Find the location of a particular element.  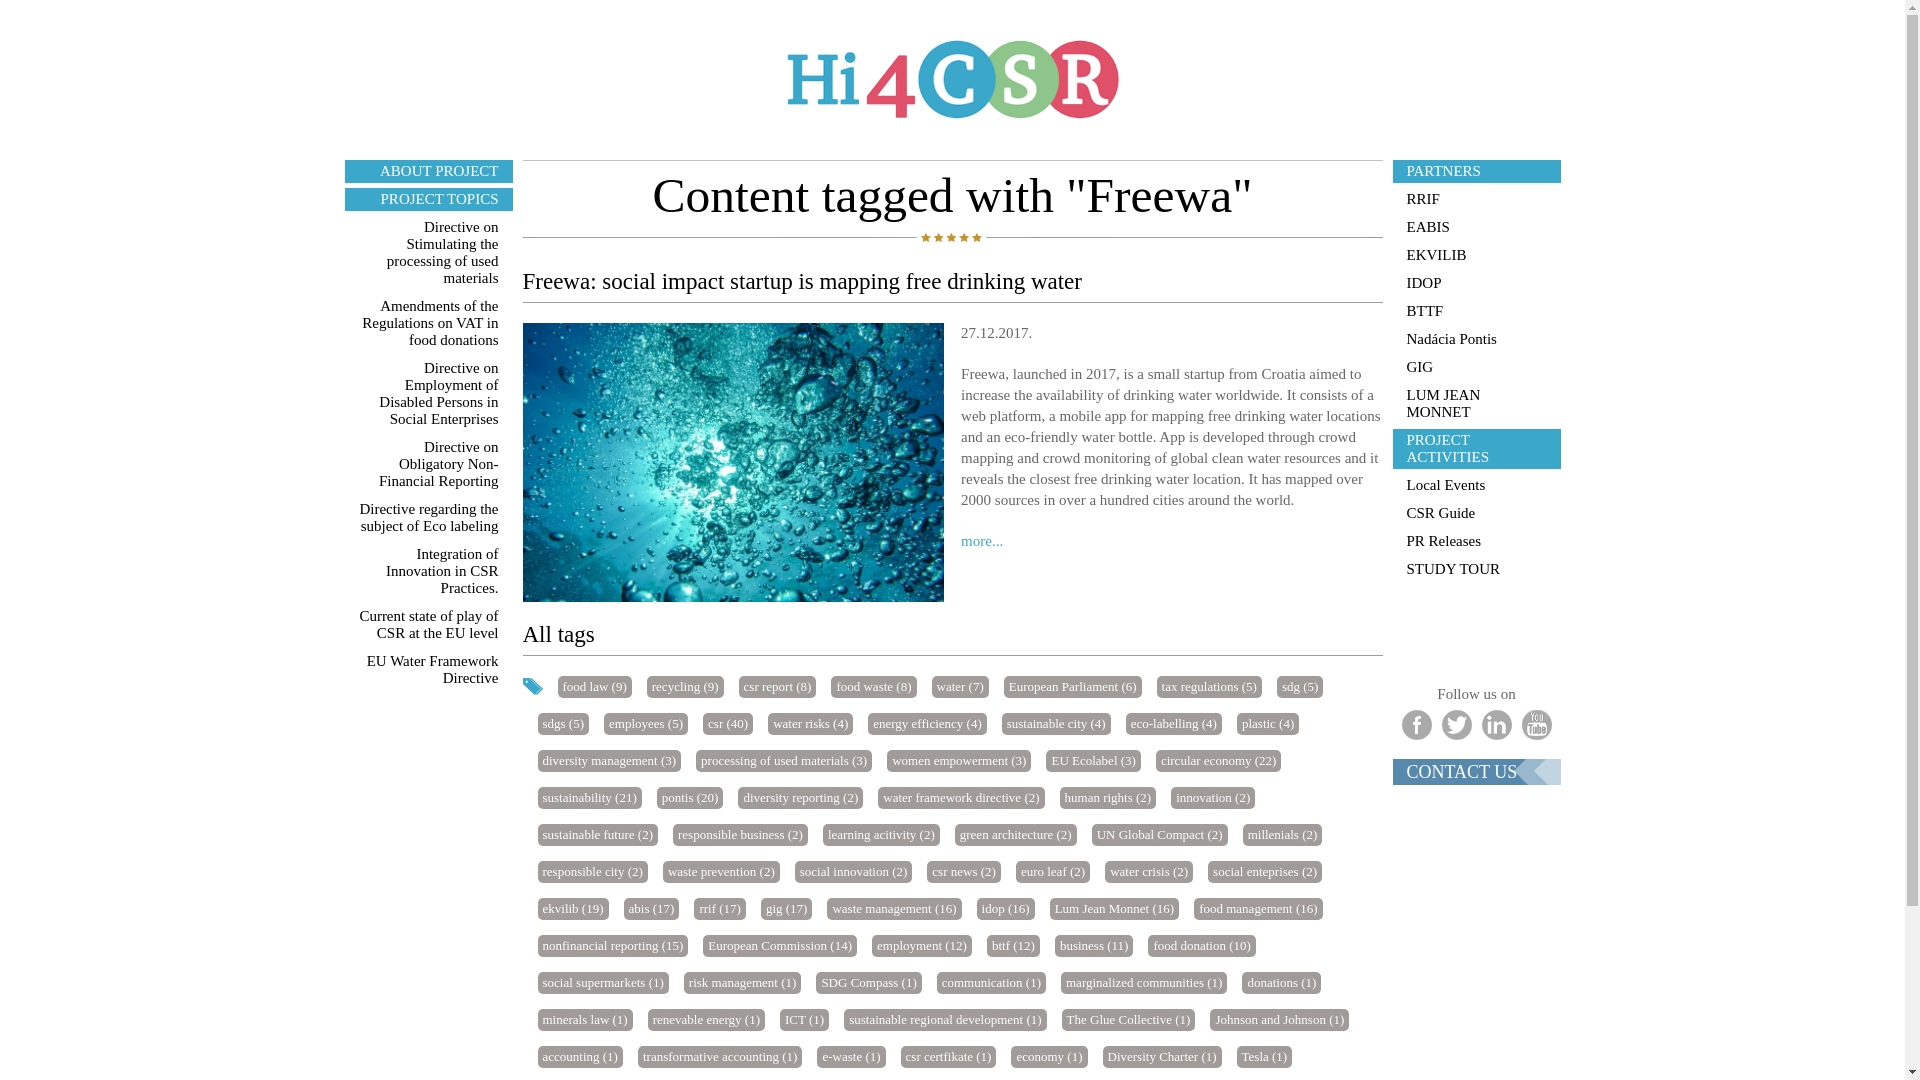

Amendments of the Regulations on VAT in food donations is located at coordinates (428, 323).